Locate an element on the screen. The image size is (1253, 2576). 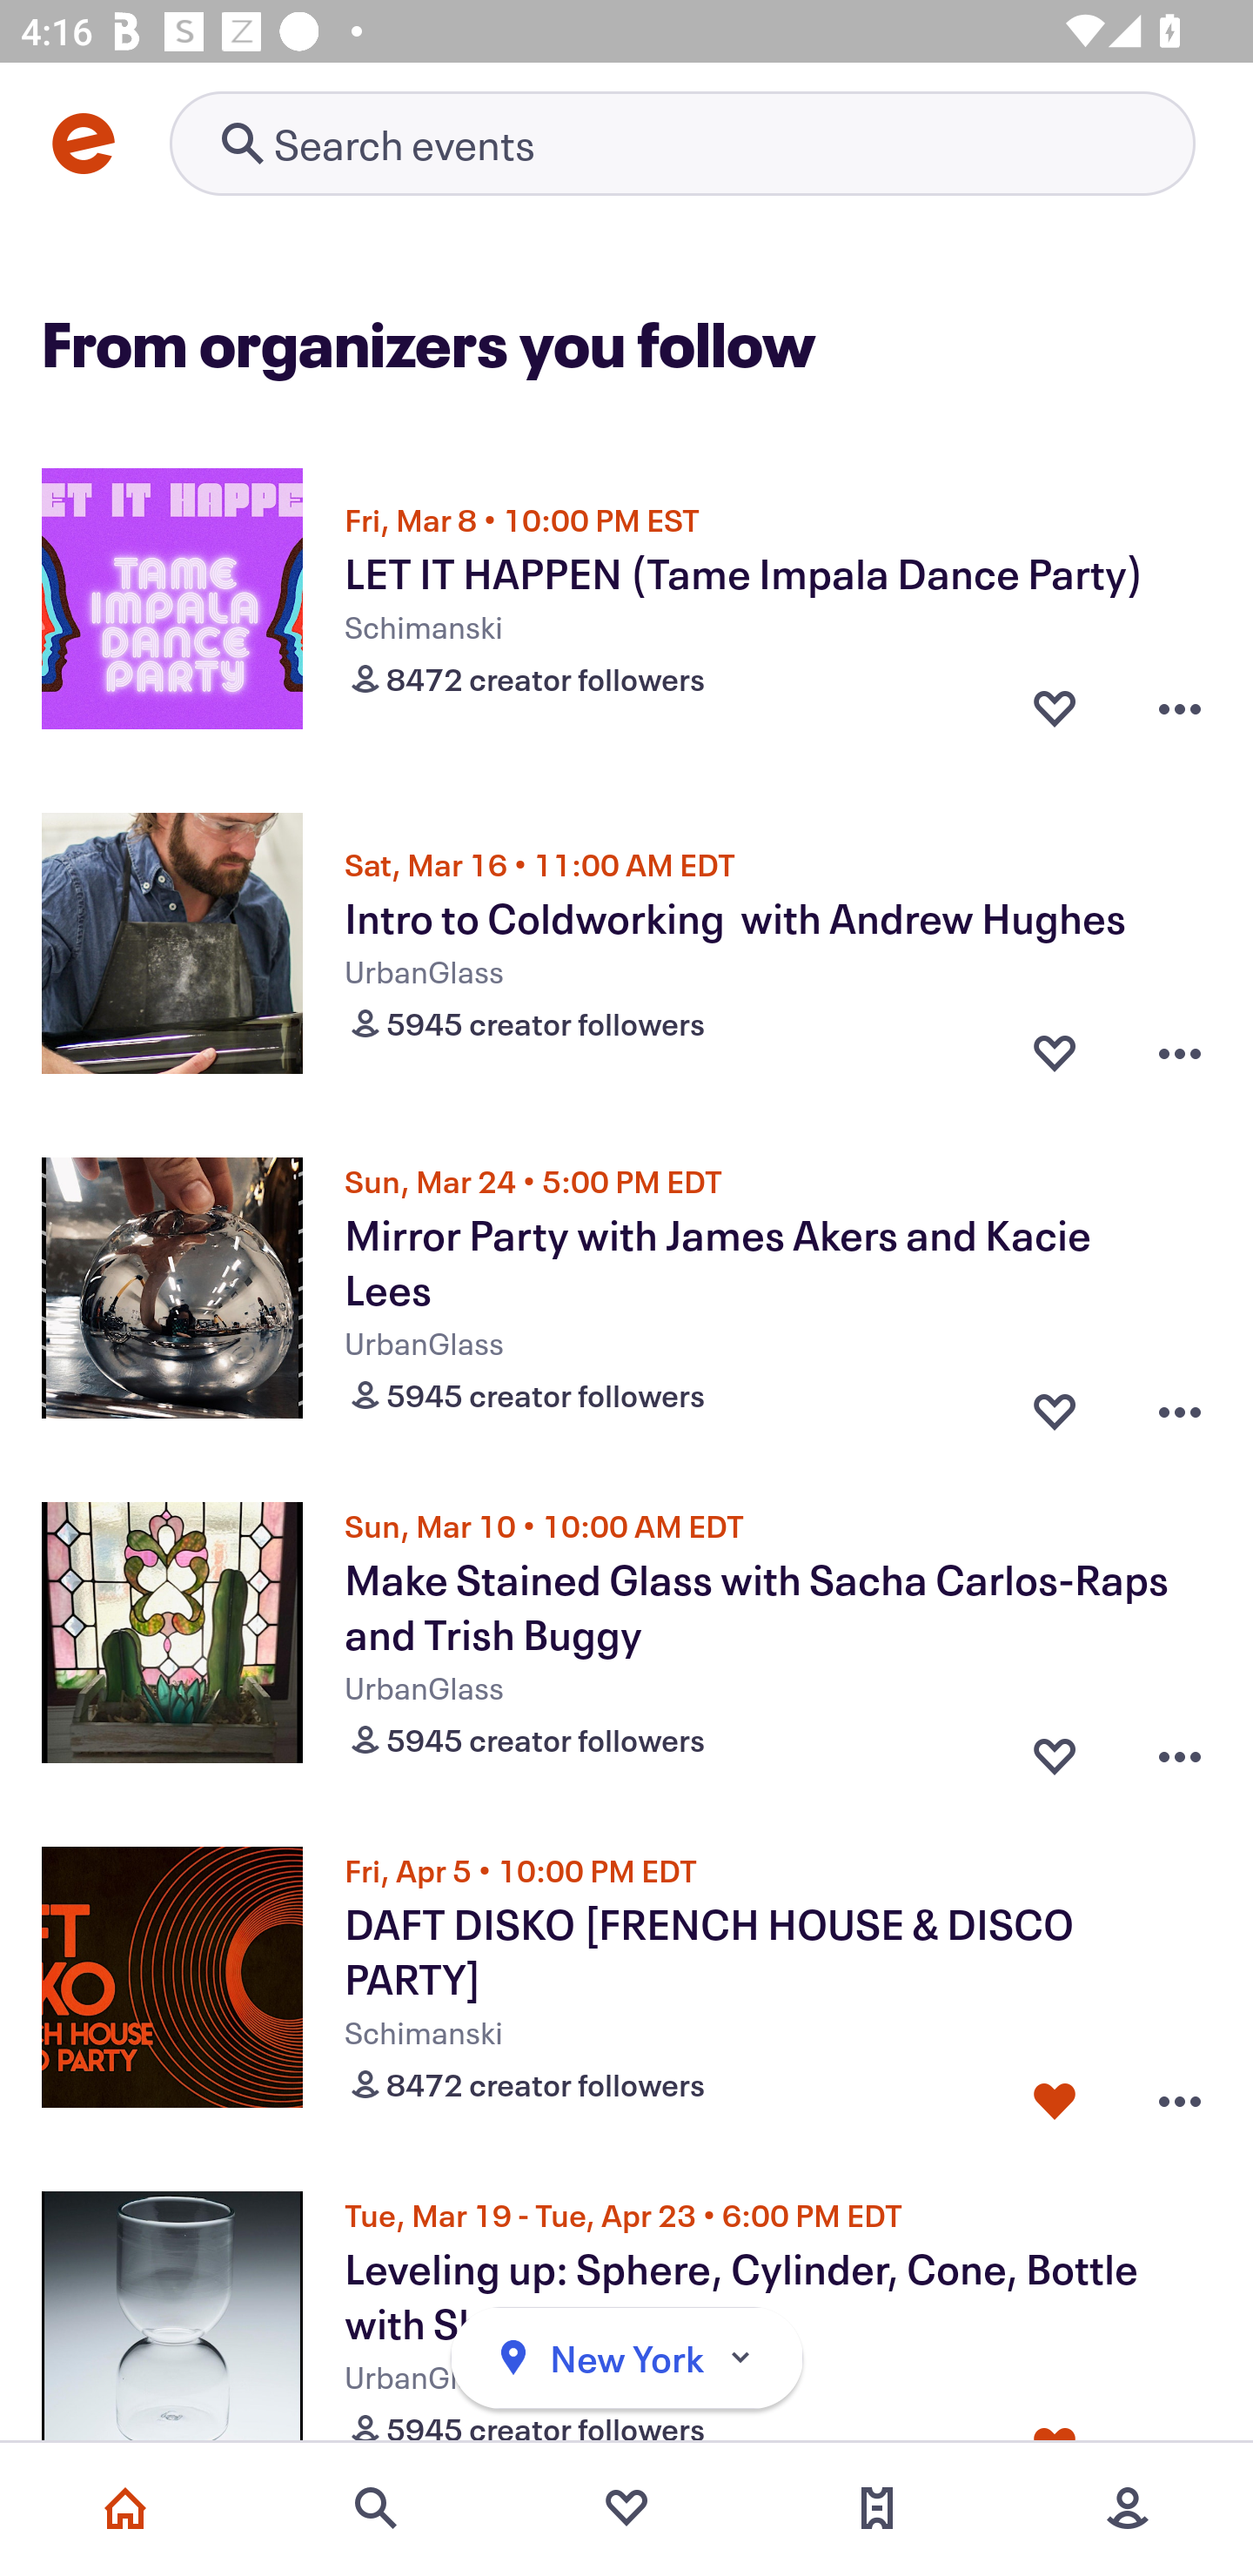
More is located at coordinates (1128, 2508).